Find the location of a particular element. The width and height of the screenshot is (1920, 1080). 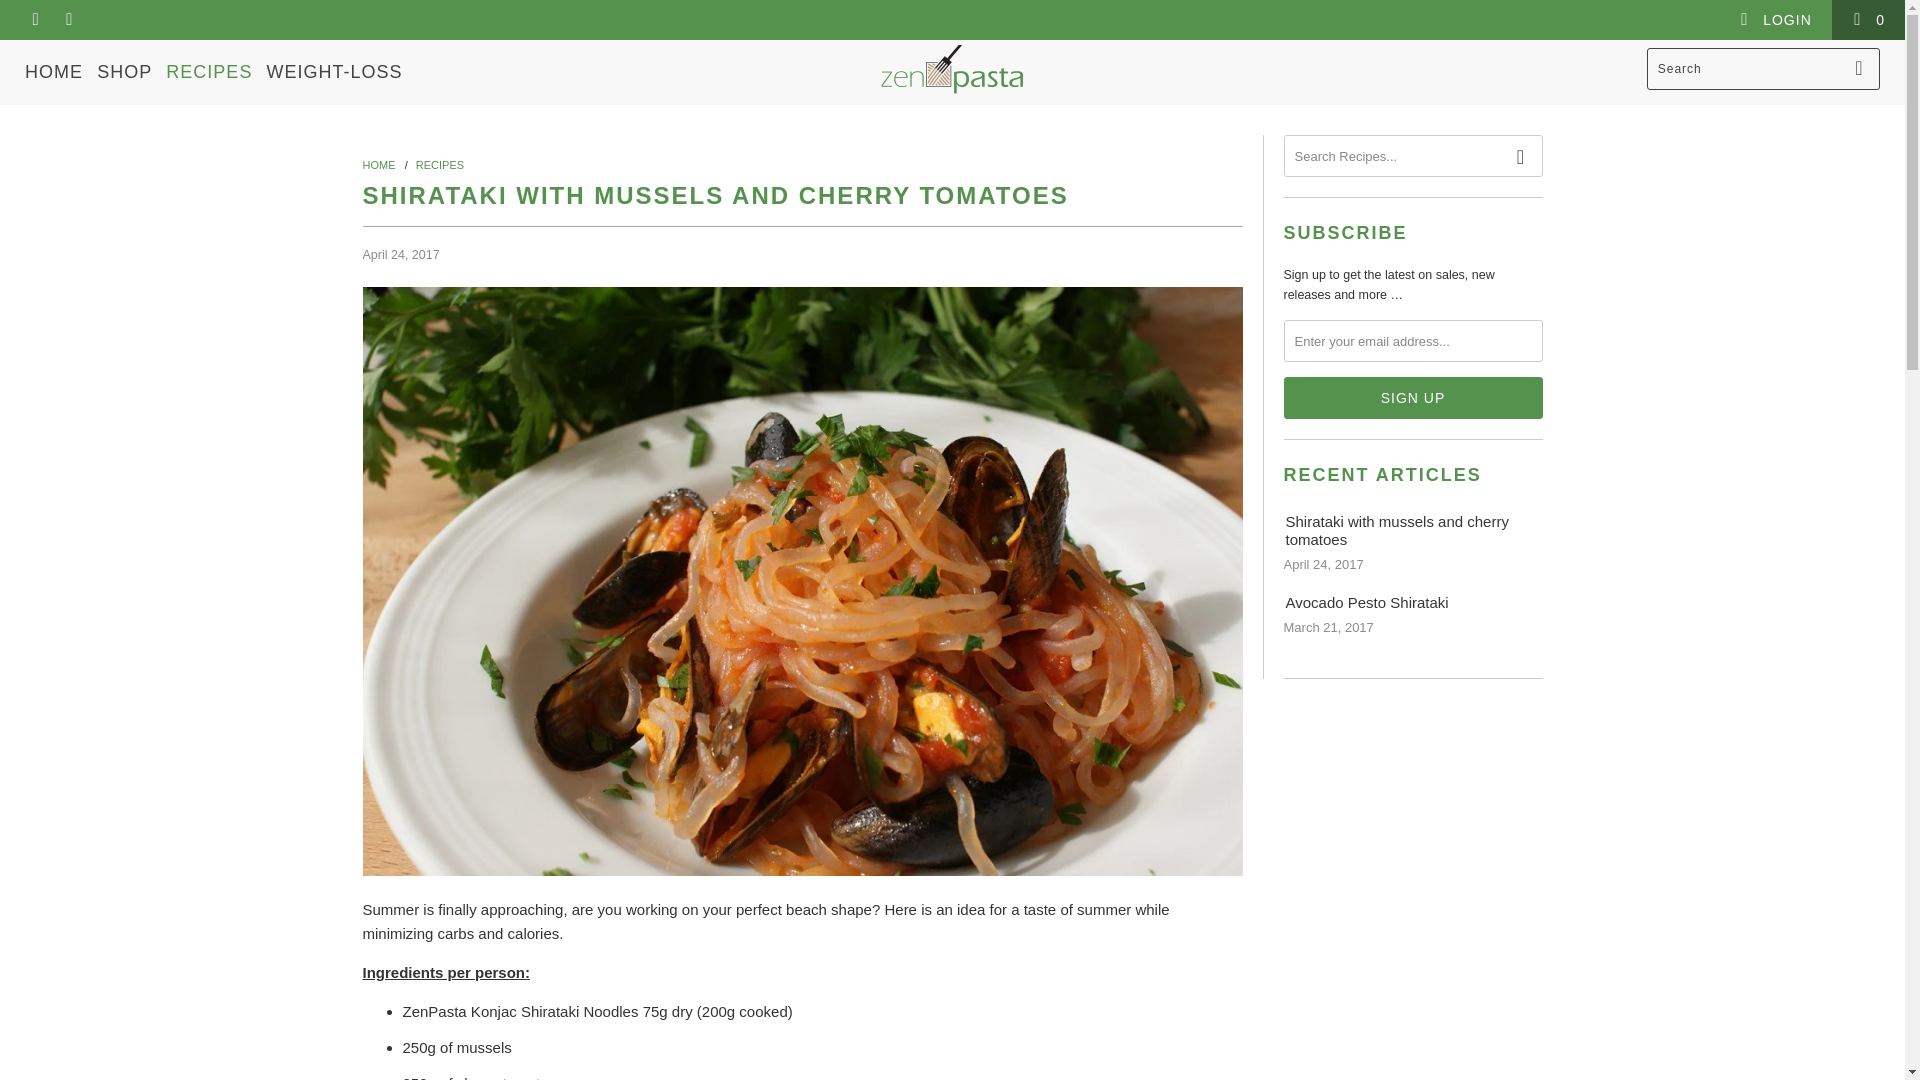

HOME is located at coordinates (53, 72).